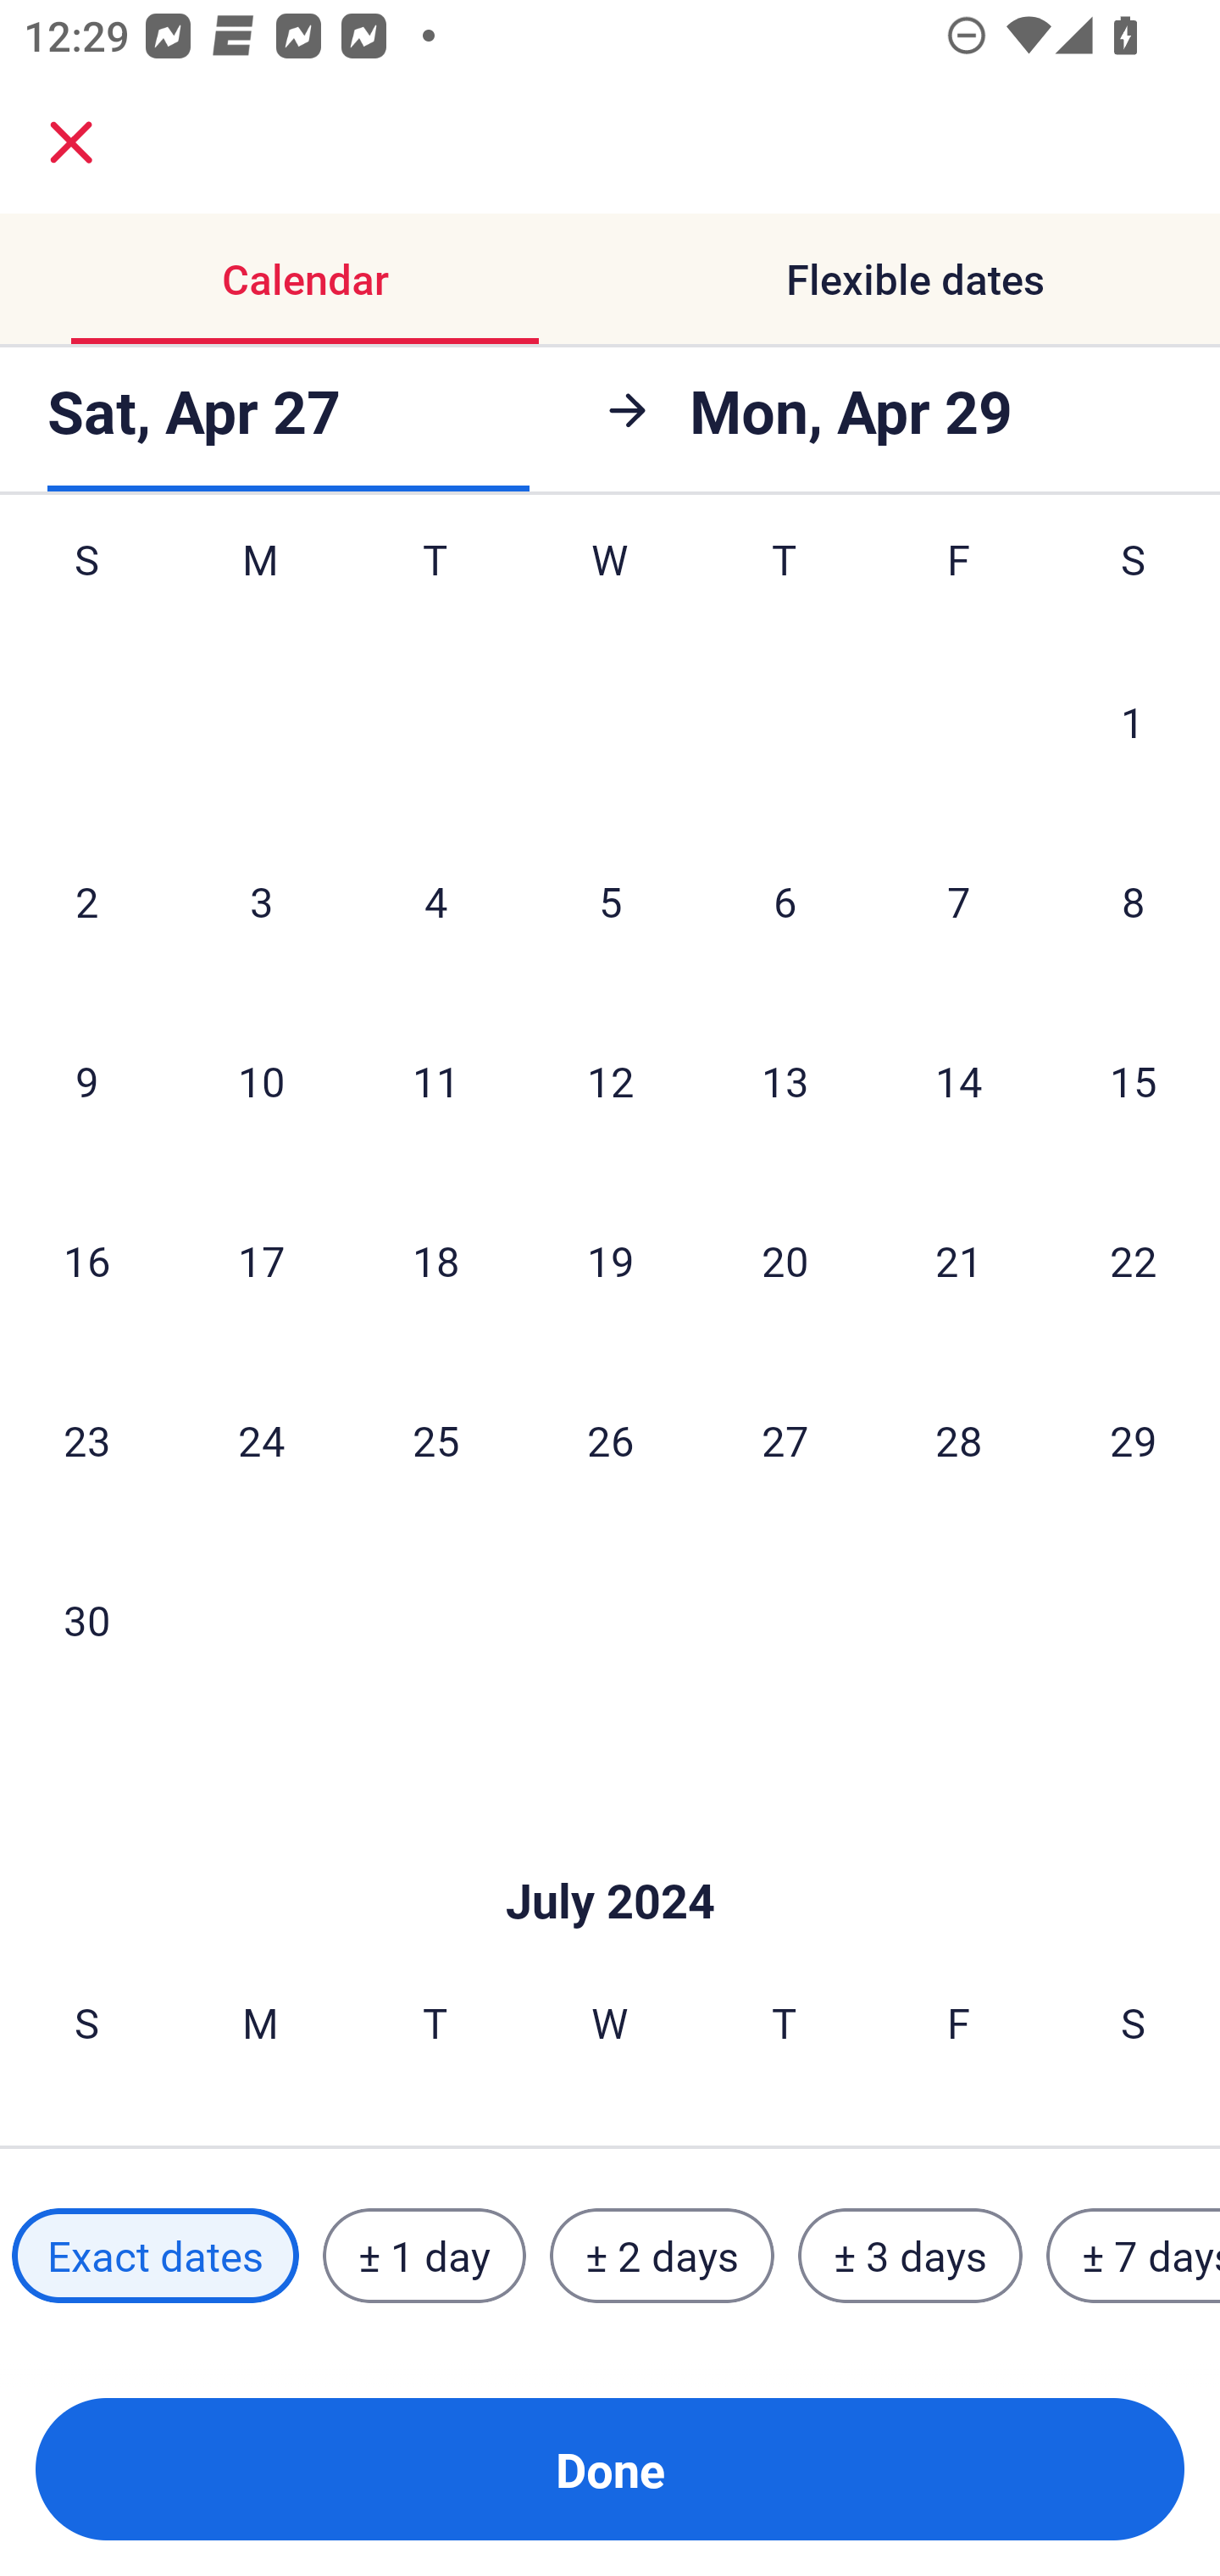 The width and height of the screenshot is (1220, 2576). What do you see at coordinates (959, 1080) in the screenshot?
I see `14 Friday, June 14, 2024` at bounding box center [959, 1080].